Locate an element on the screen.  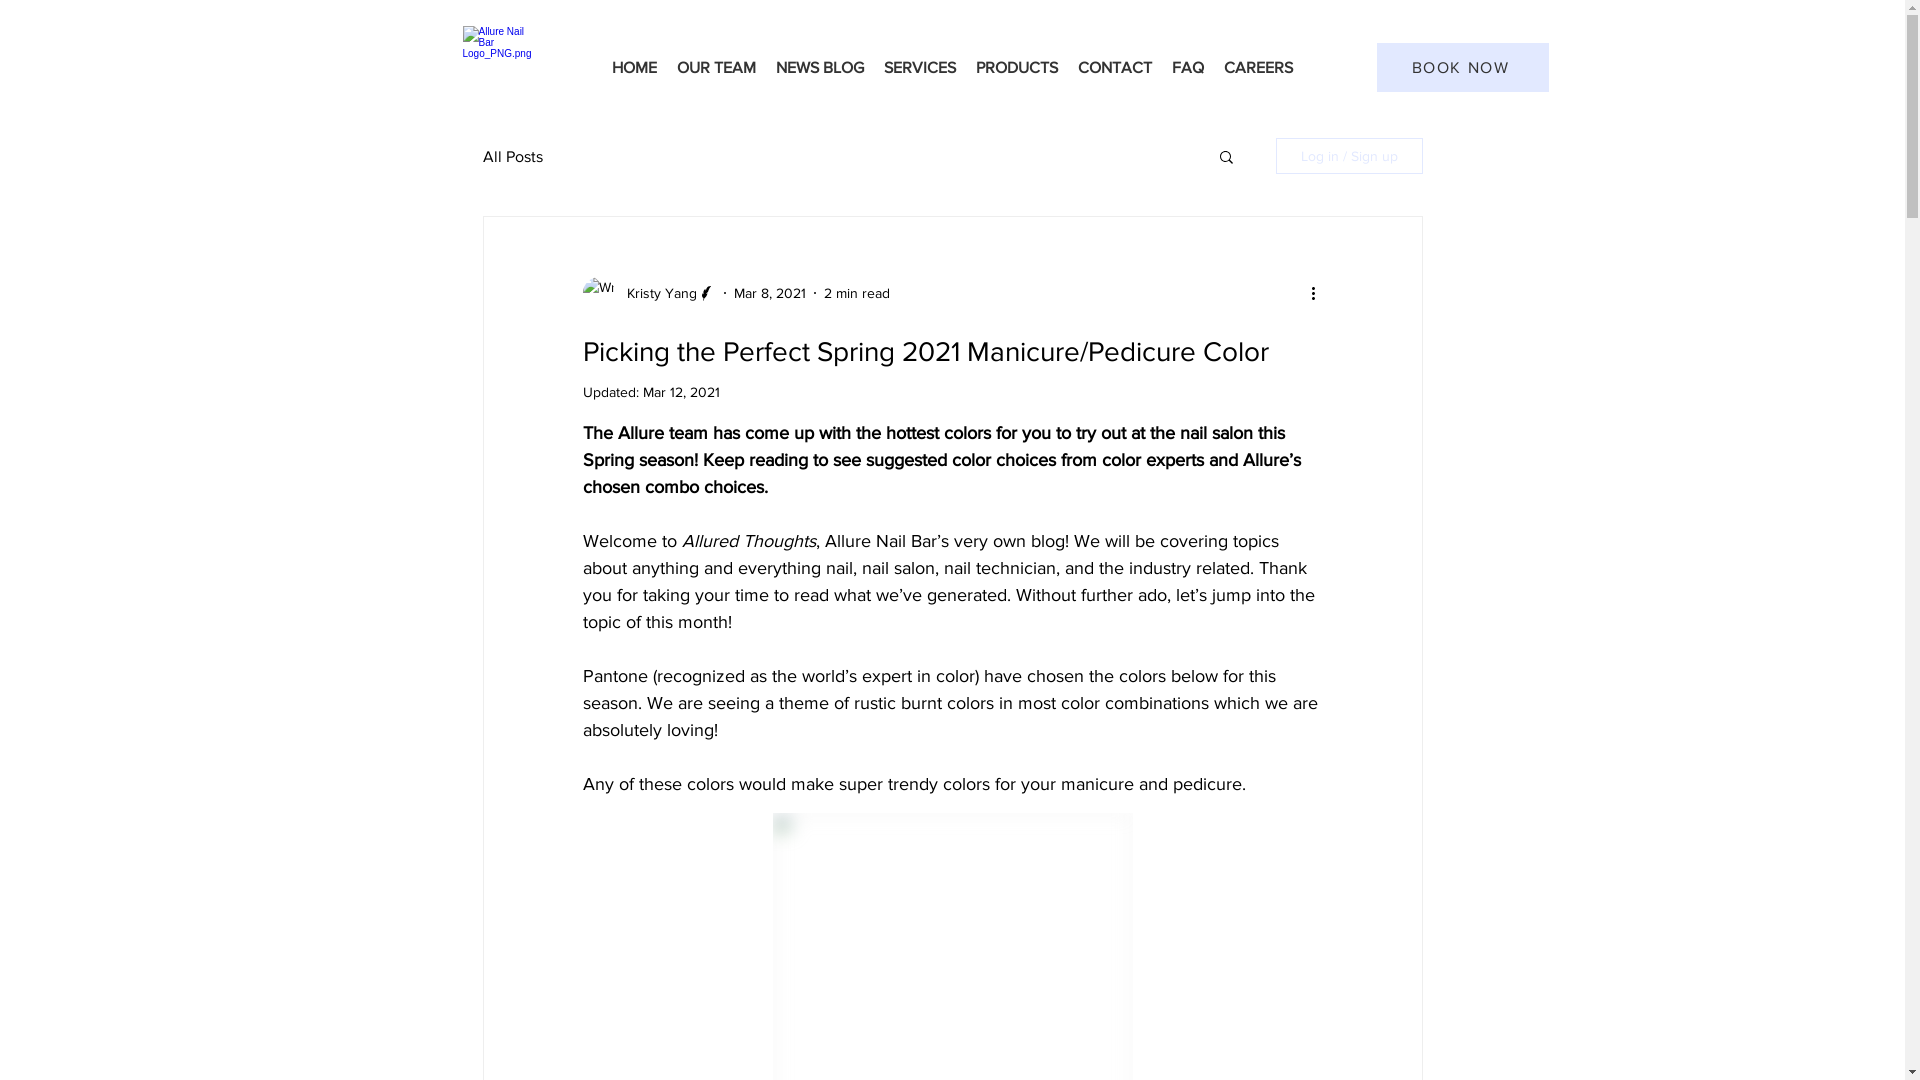
Log in / Sign up is located at coordinates (1350, 156).